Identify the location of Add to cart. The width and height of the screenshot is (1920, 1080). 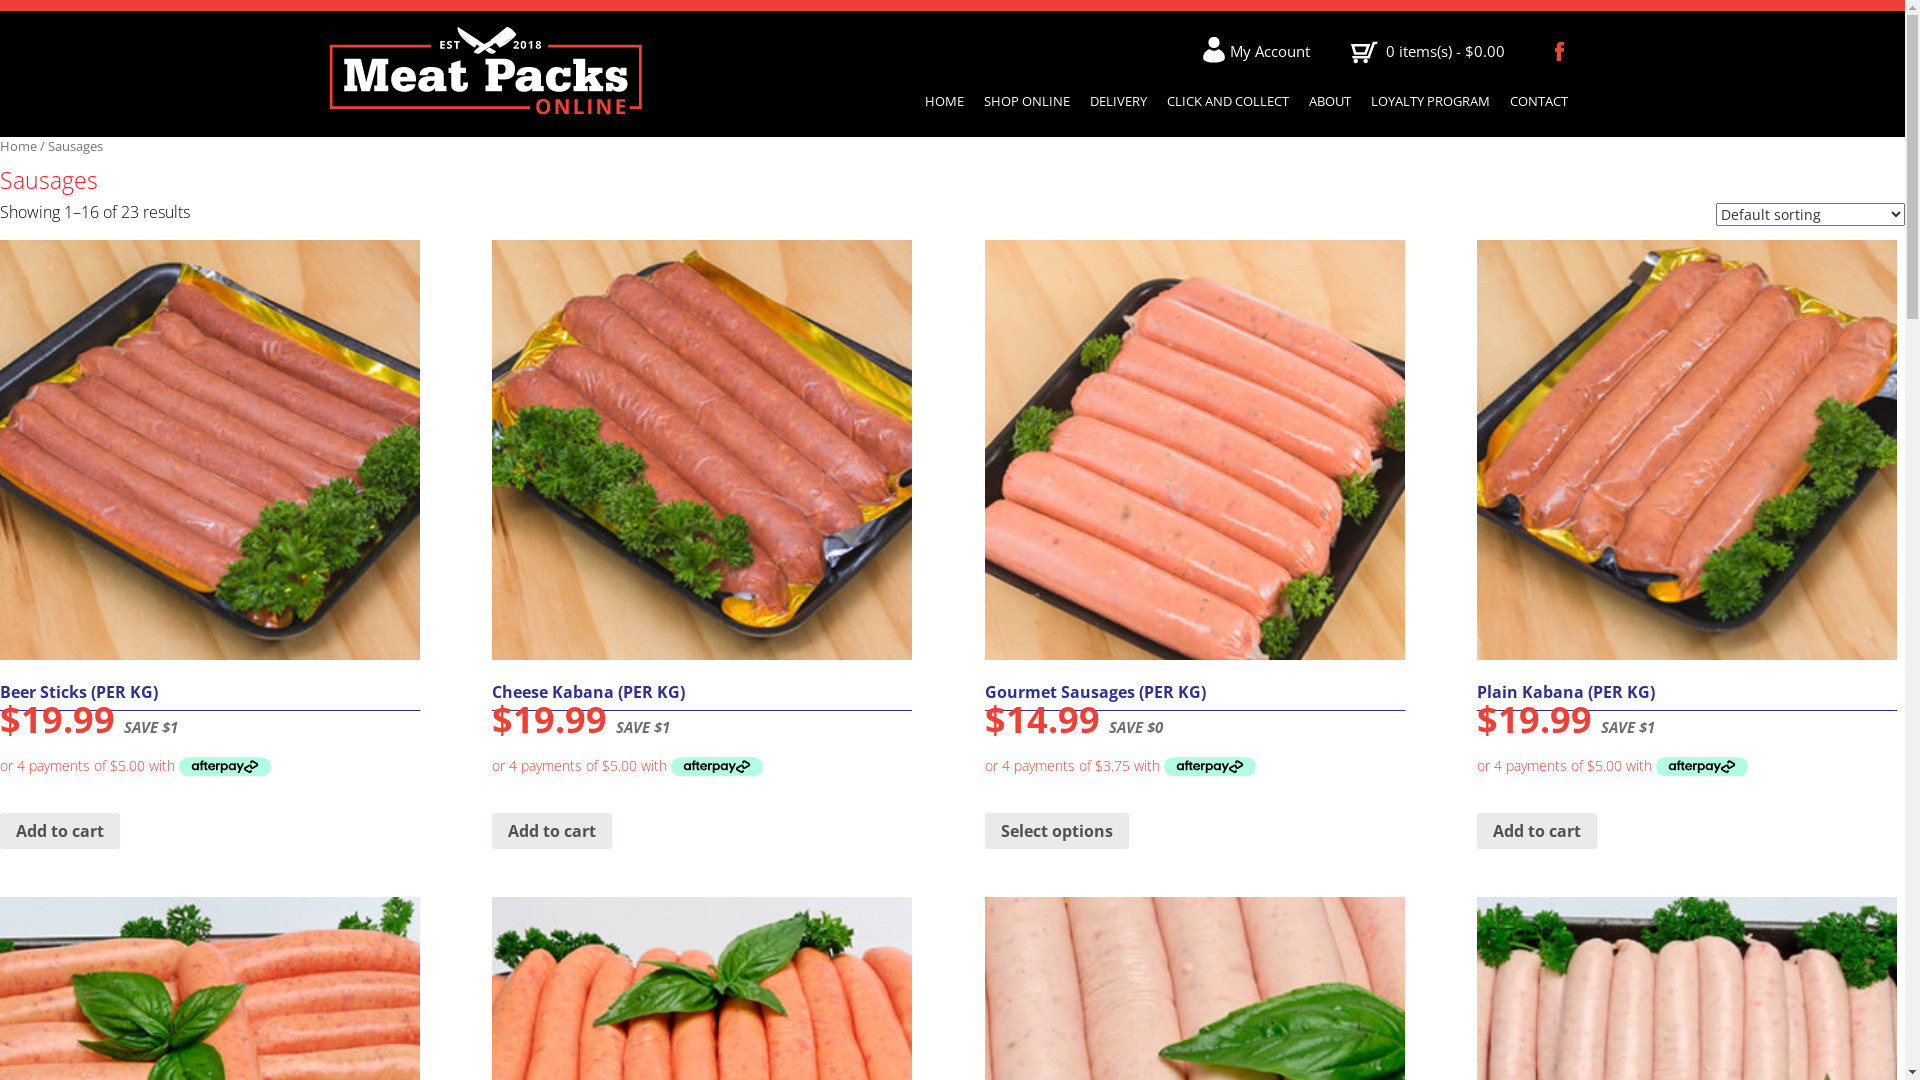
(60, 831).